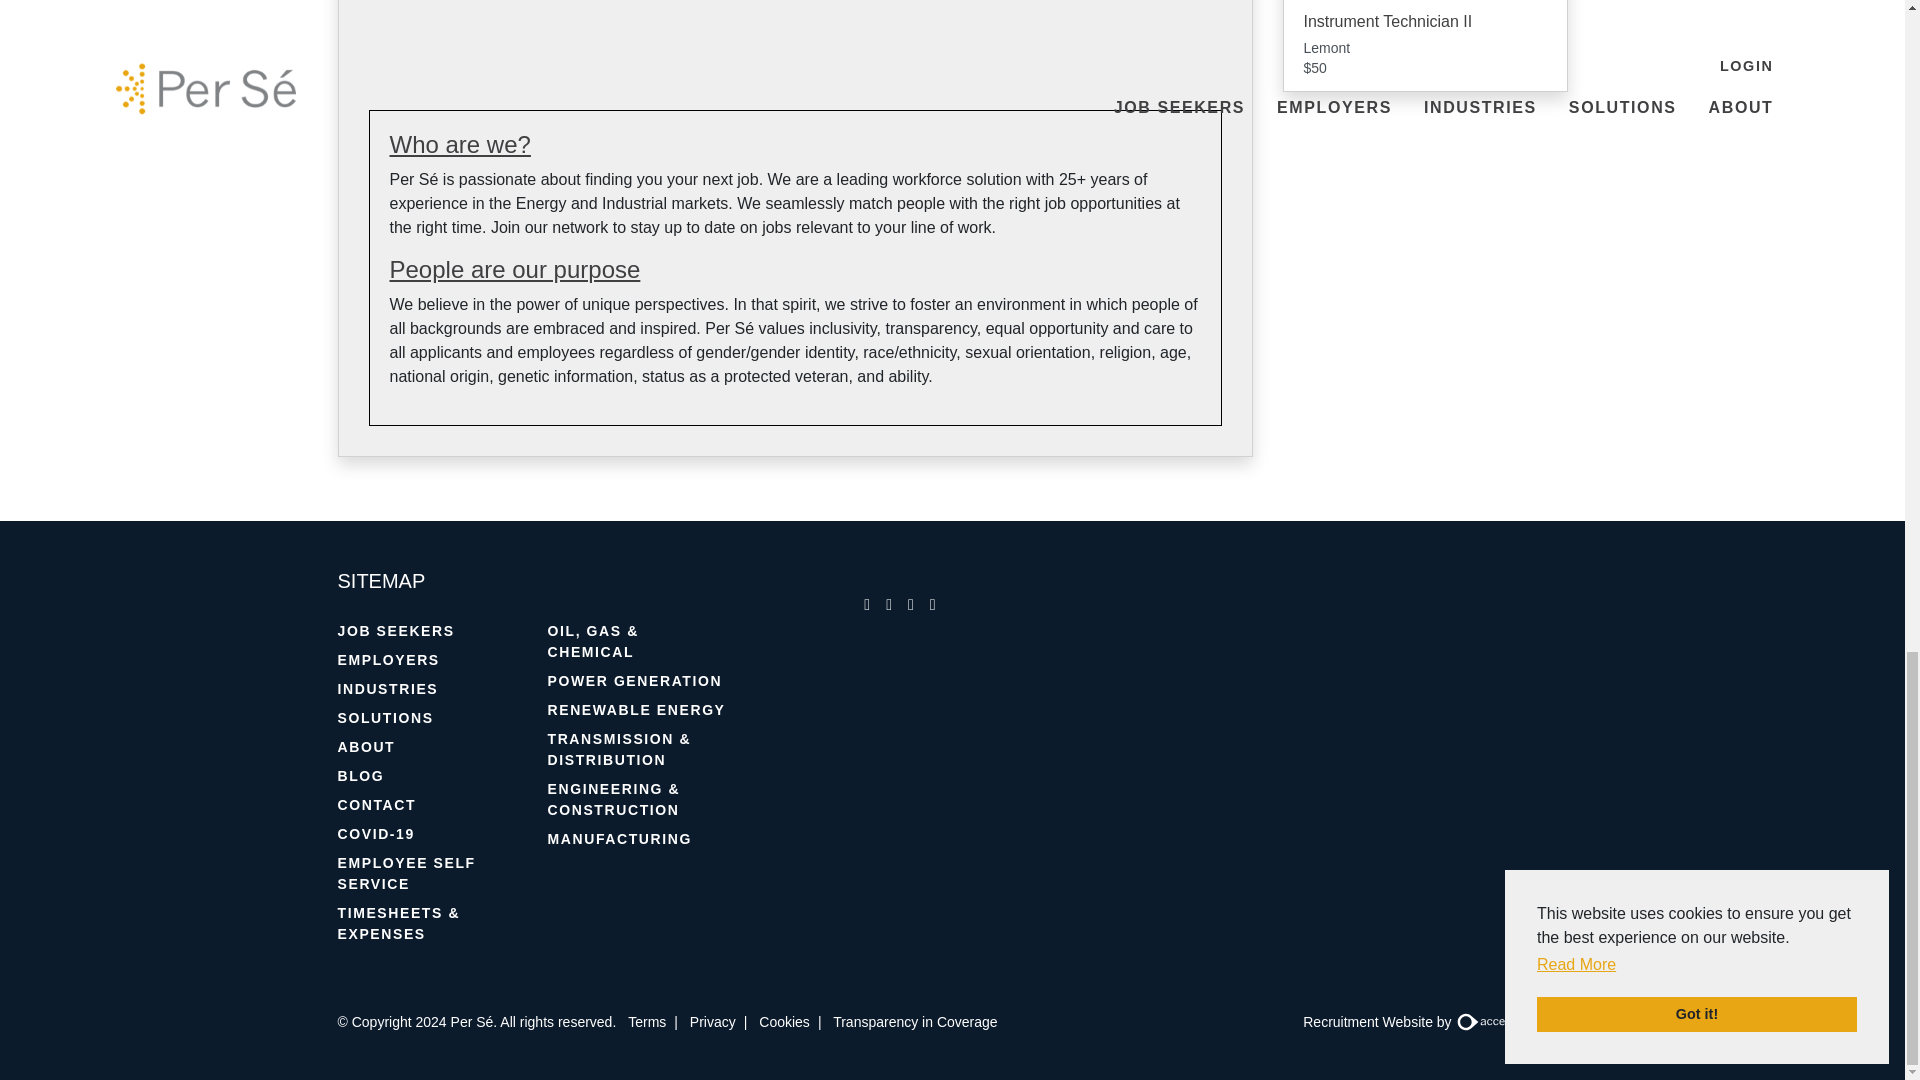 The image size is (1920, 1080). Describe the element at coordinates (428, 630) in the screenshot. I see `JOB SEEKERS` at that location.